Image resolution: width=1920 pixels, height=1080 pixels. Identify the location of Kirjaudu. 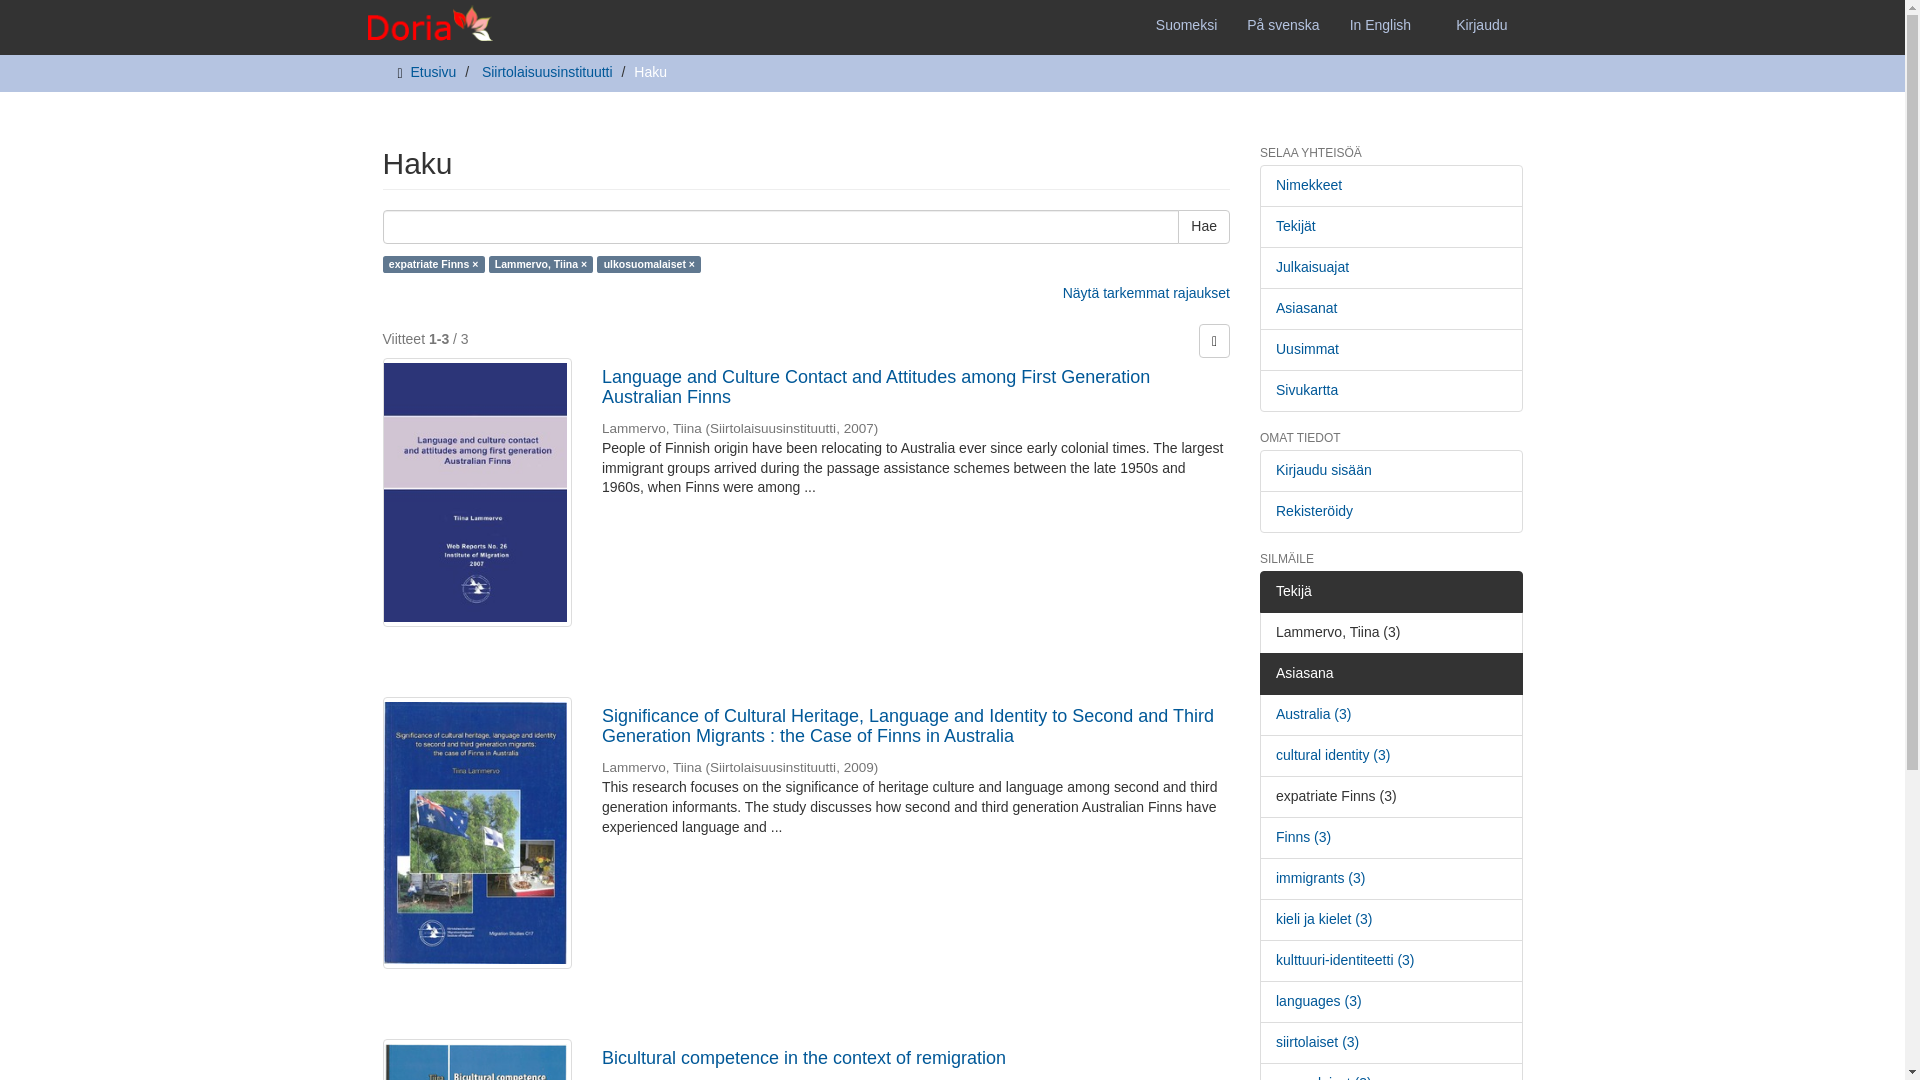
(1482, 24).